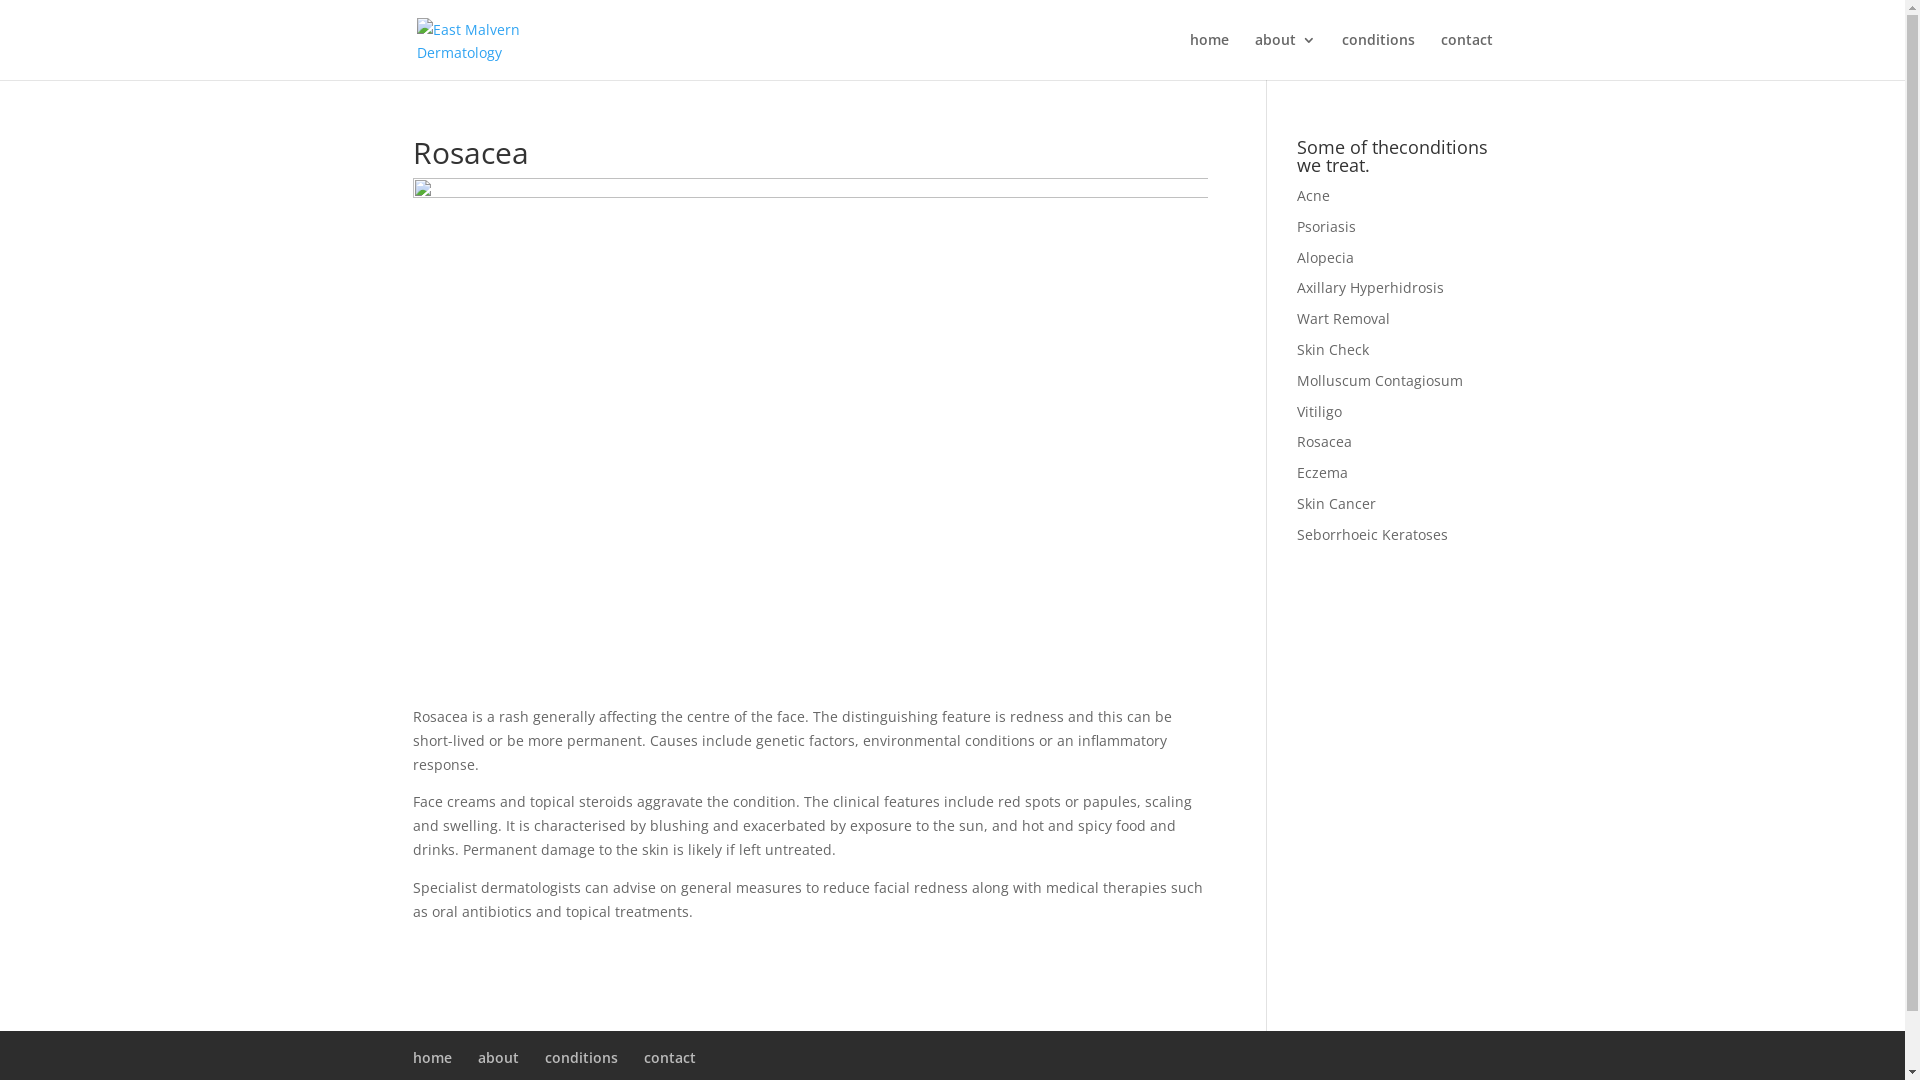 The image size is (1920, 1080). I want to click on Skin Check, so click(1333, 350).